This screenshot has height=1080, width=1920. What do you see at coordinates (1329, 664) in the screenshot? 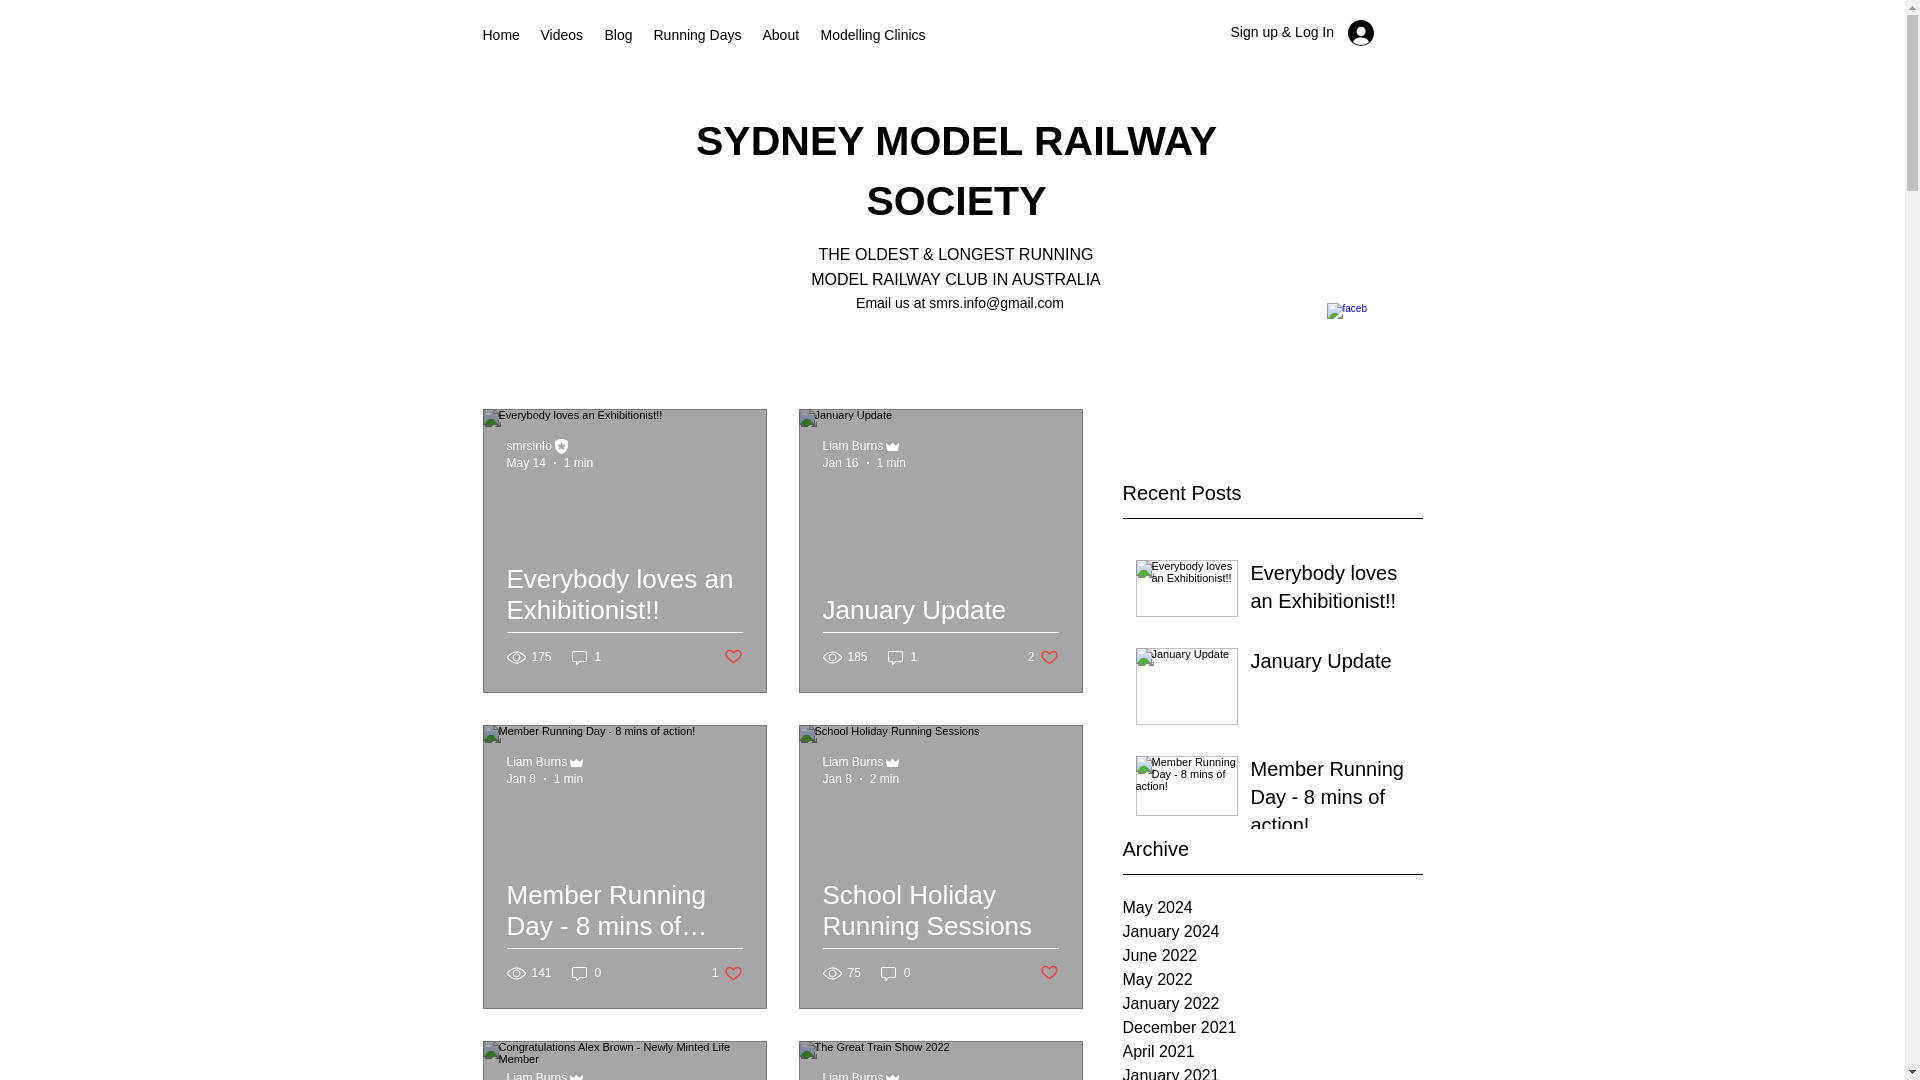
I see `January Update` at bounding box center [1329, 664].